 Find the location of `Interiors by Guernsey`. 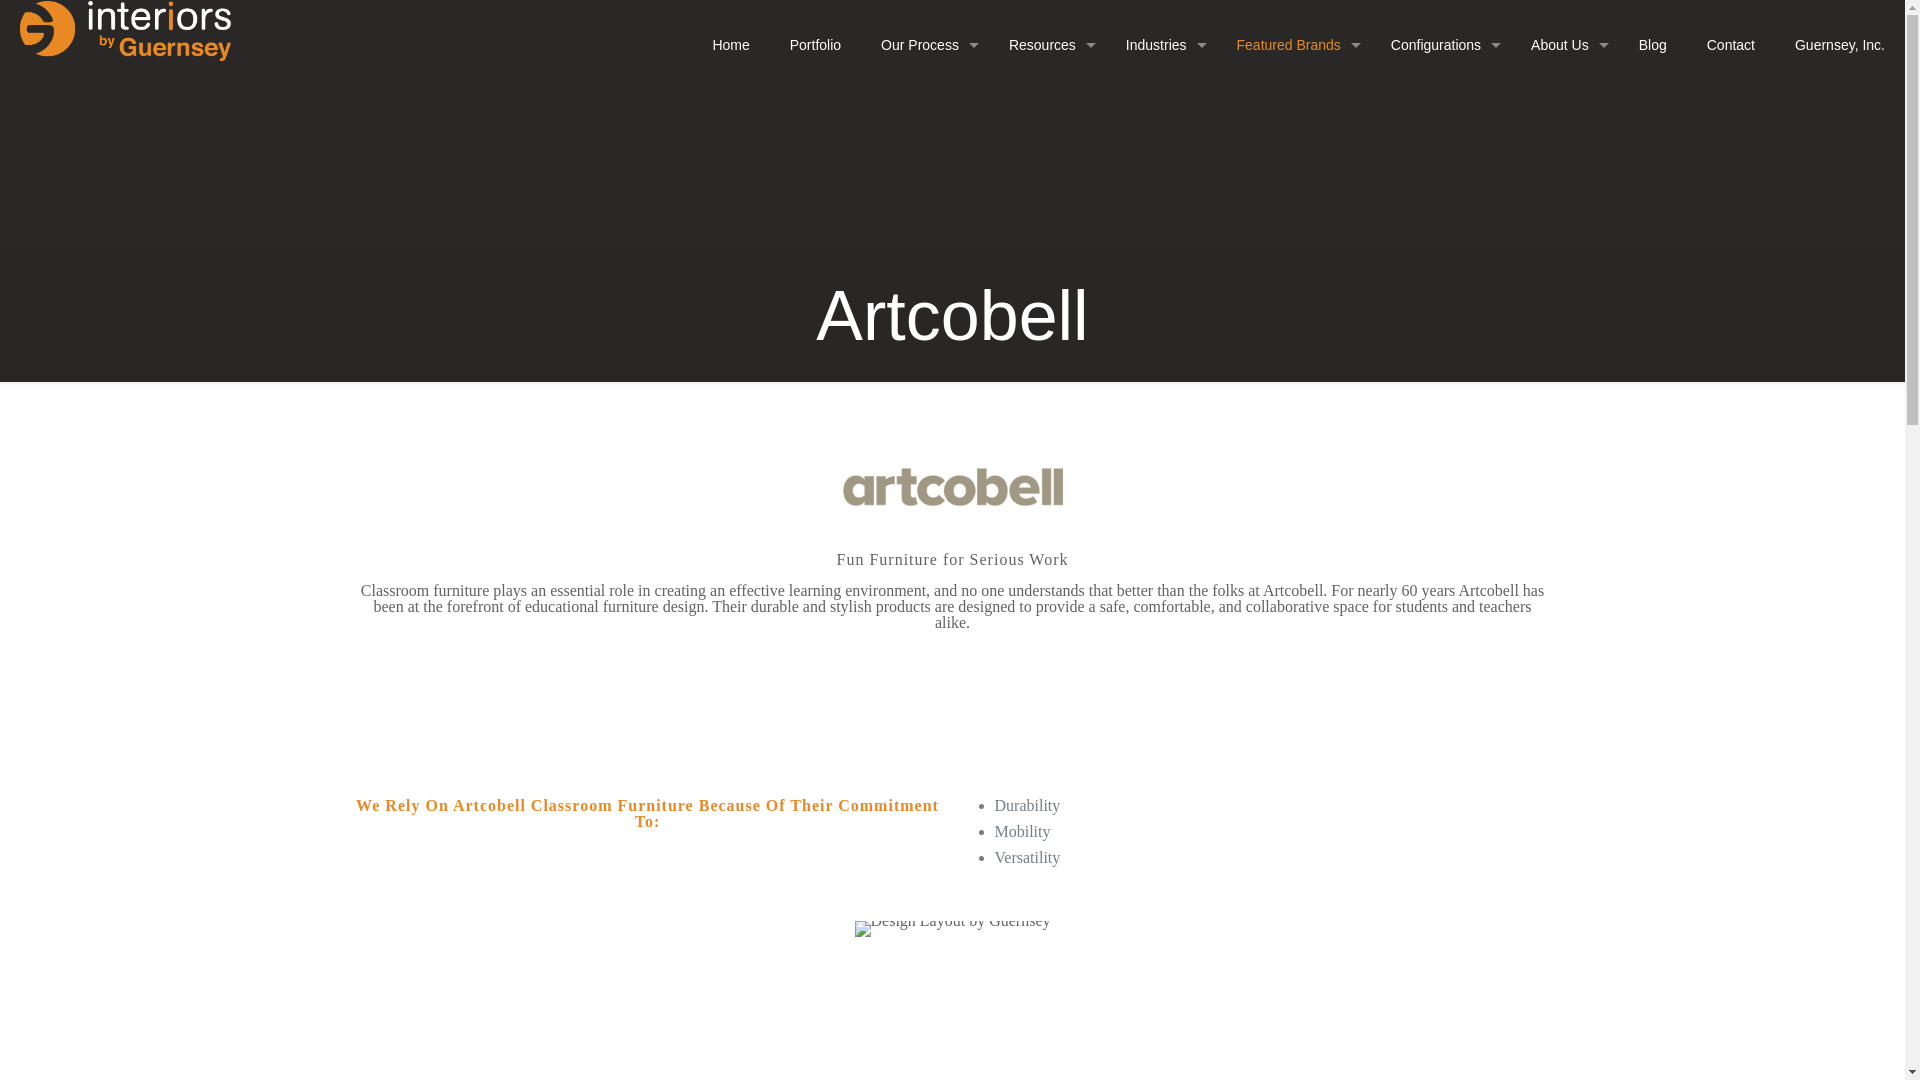

Interiors by Guernsey is located at coordinates (124, 30).